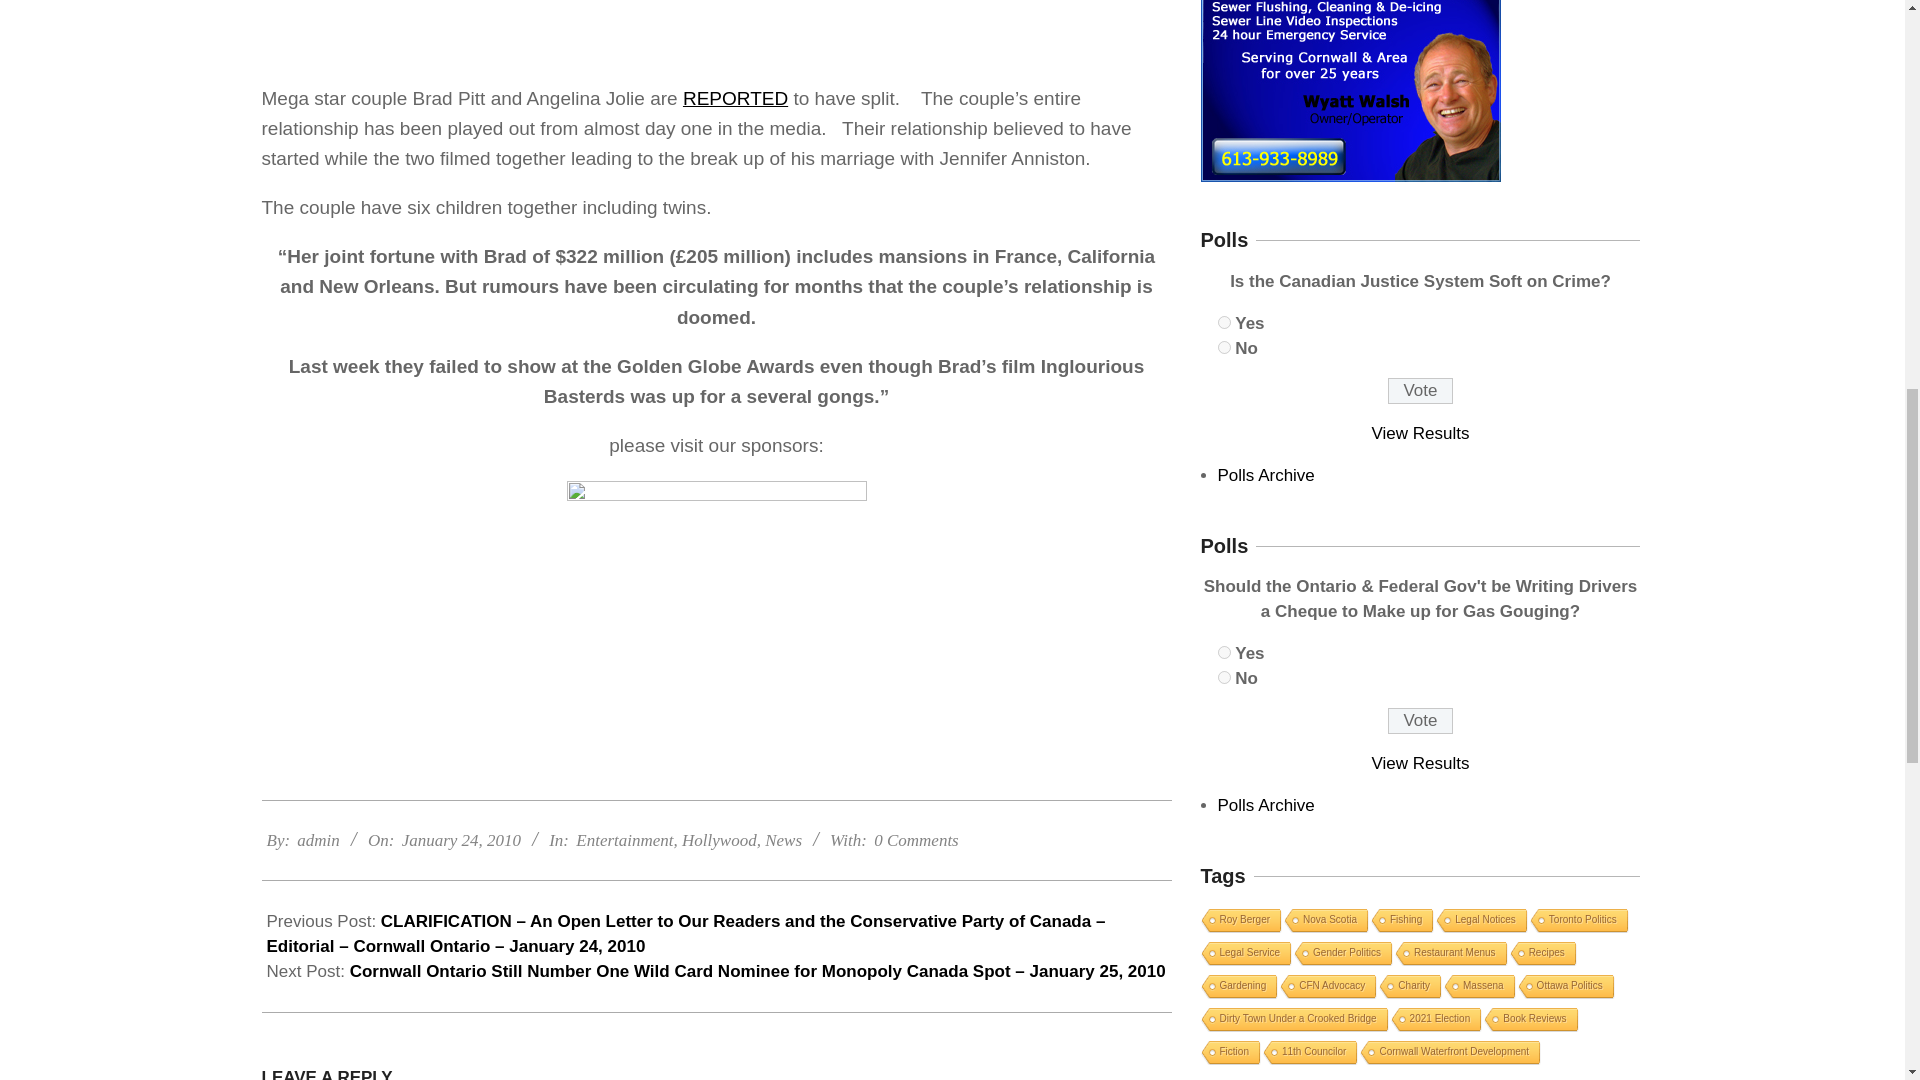  Describe the element at coordinates (1420, 390) in the screenshot. I see `   Vote   ` at that location.